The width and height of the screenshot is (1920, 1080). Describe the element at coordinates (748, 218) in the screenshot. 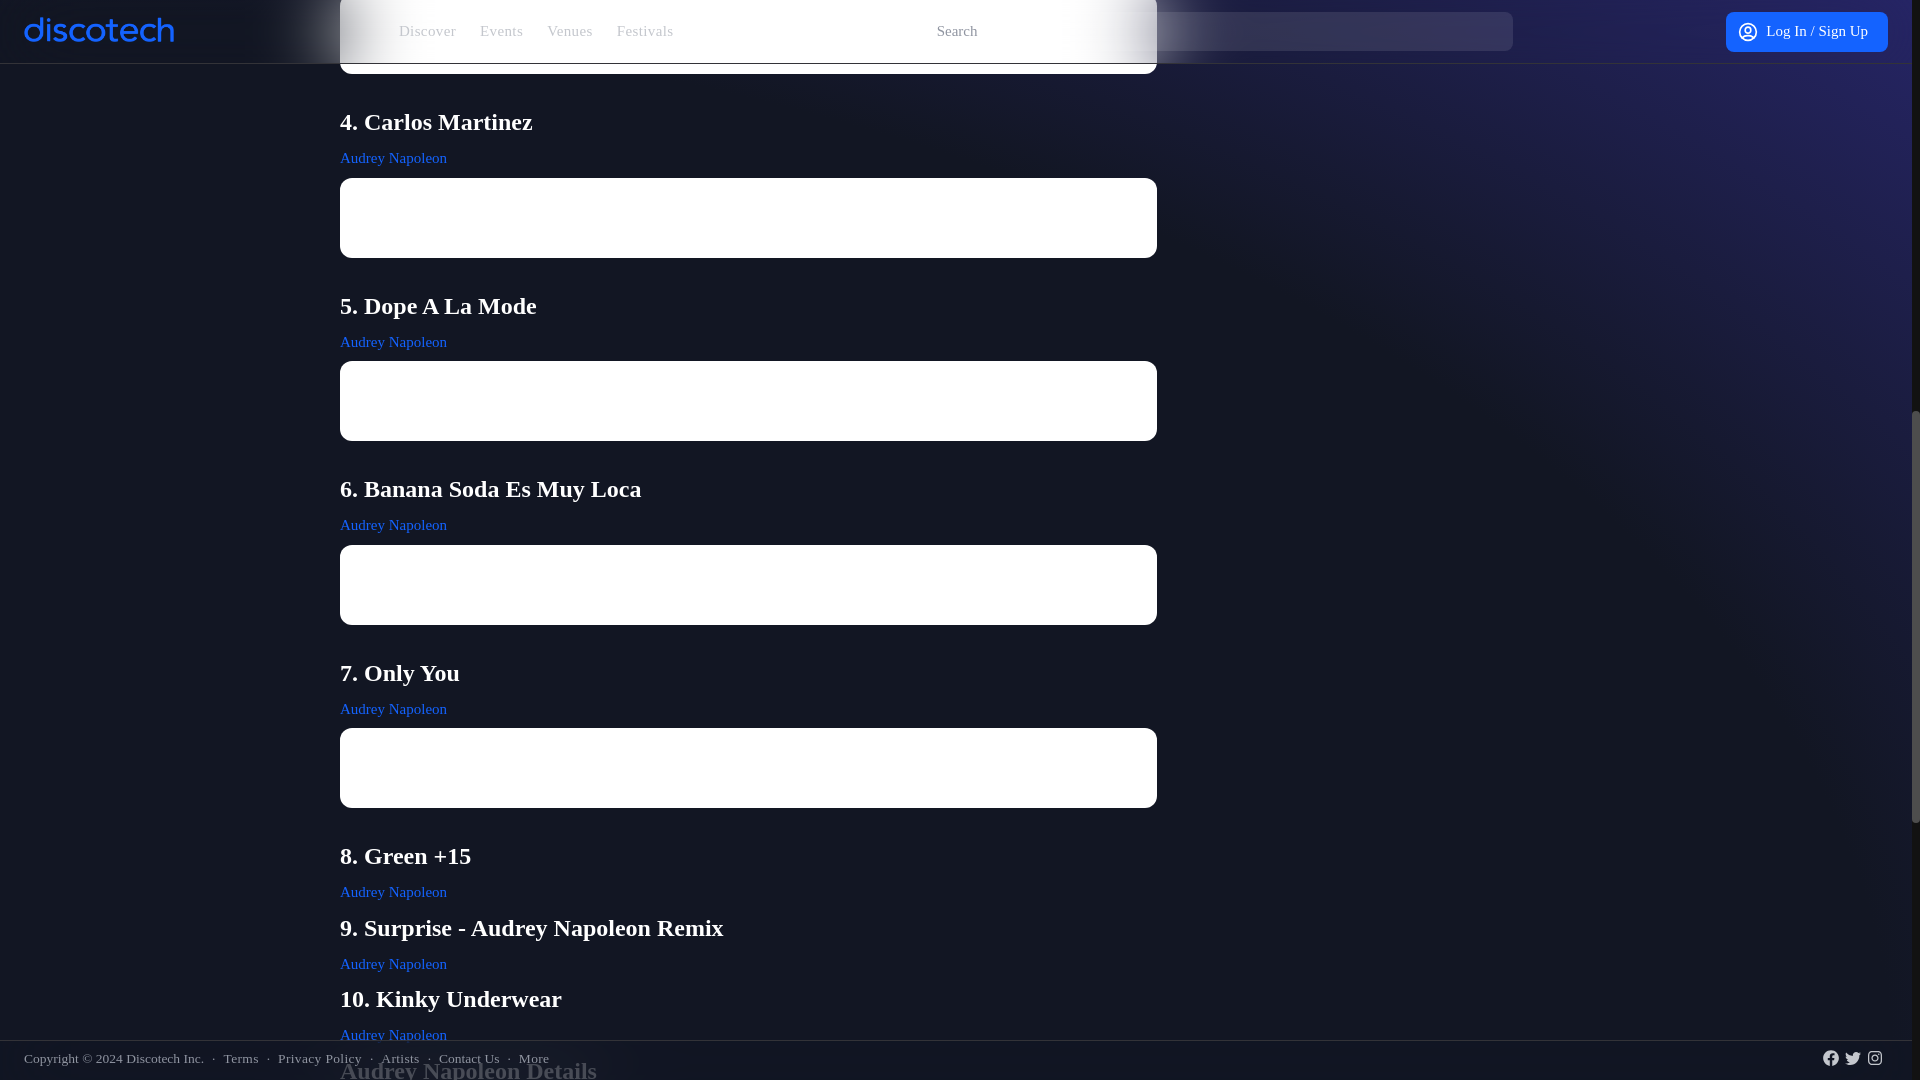

I see `Spotify Web Player` at that location.